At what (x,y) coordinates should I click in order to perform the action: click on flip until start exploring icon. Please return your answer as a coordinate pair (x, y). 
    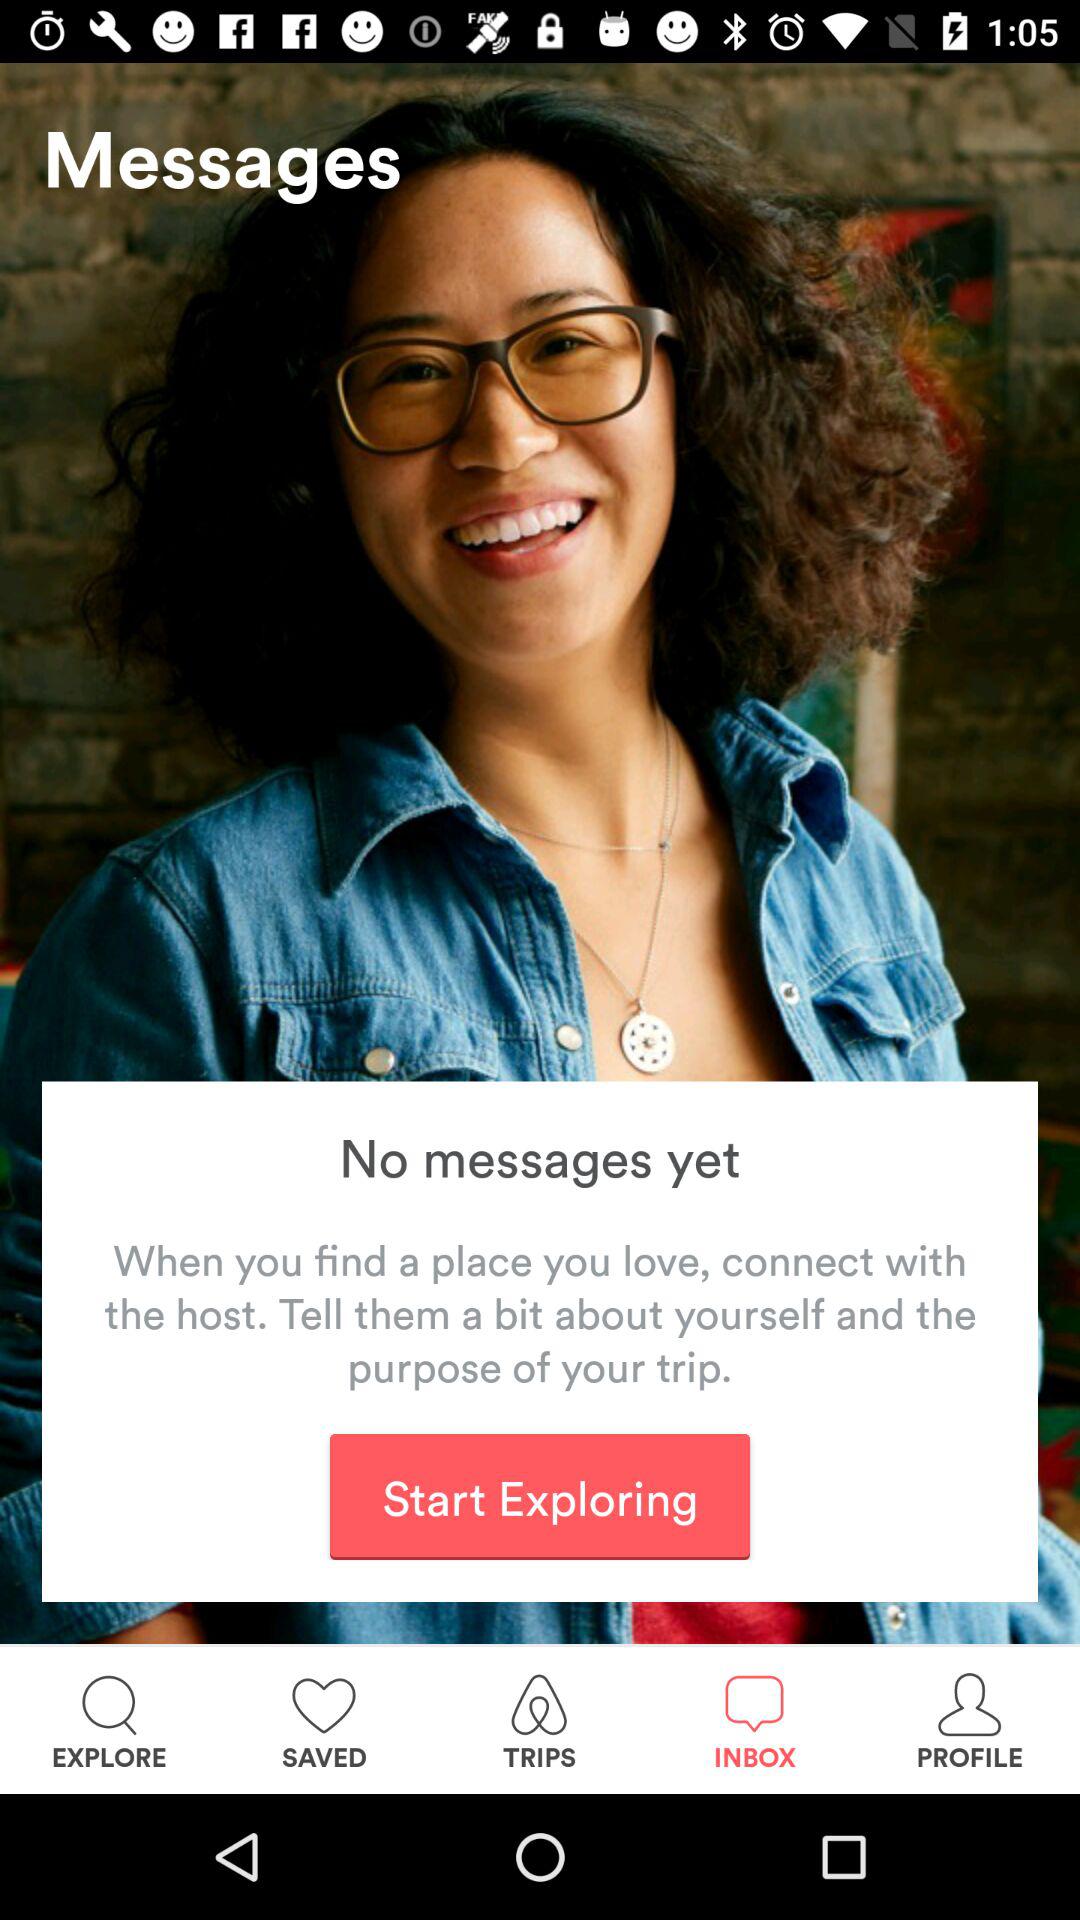
    Looking at the image, I should click on (539, 1496).